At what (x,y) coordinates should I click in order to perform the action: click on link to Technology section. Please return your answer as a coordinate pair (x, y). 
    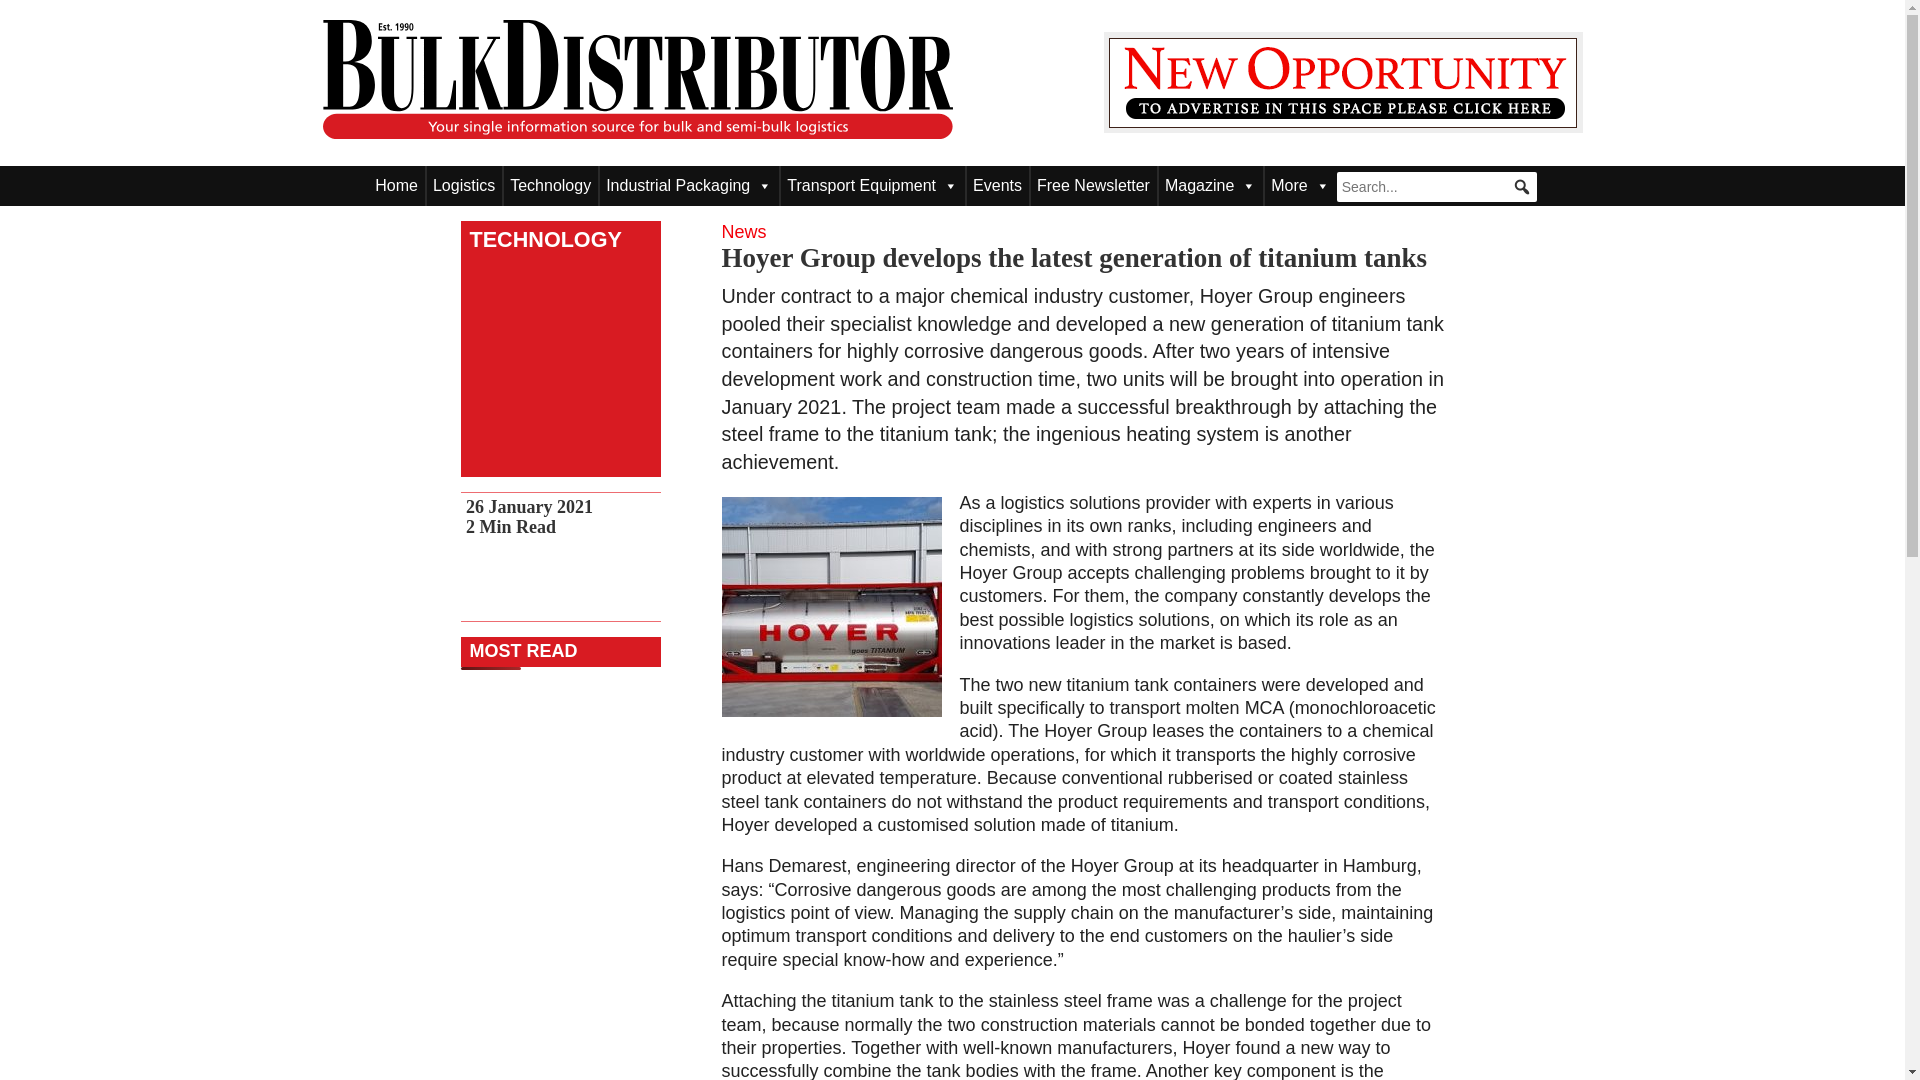
    Looking at the image, I should click on (540, 239).